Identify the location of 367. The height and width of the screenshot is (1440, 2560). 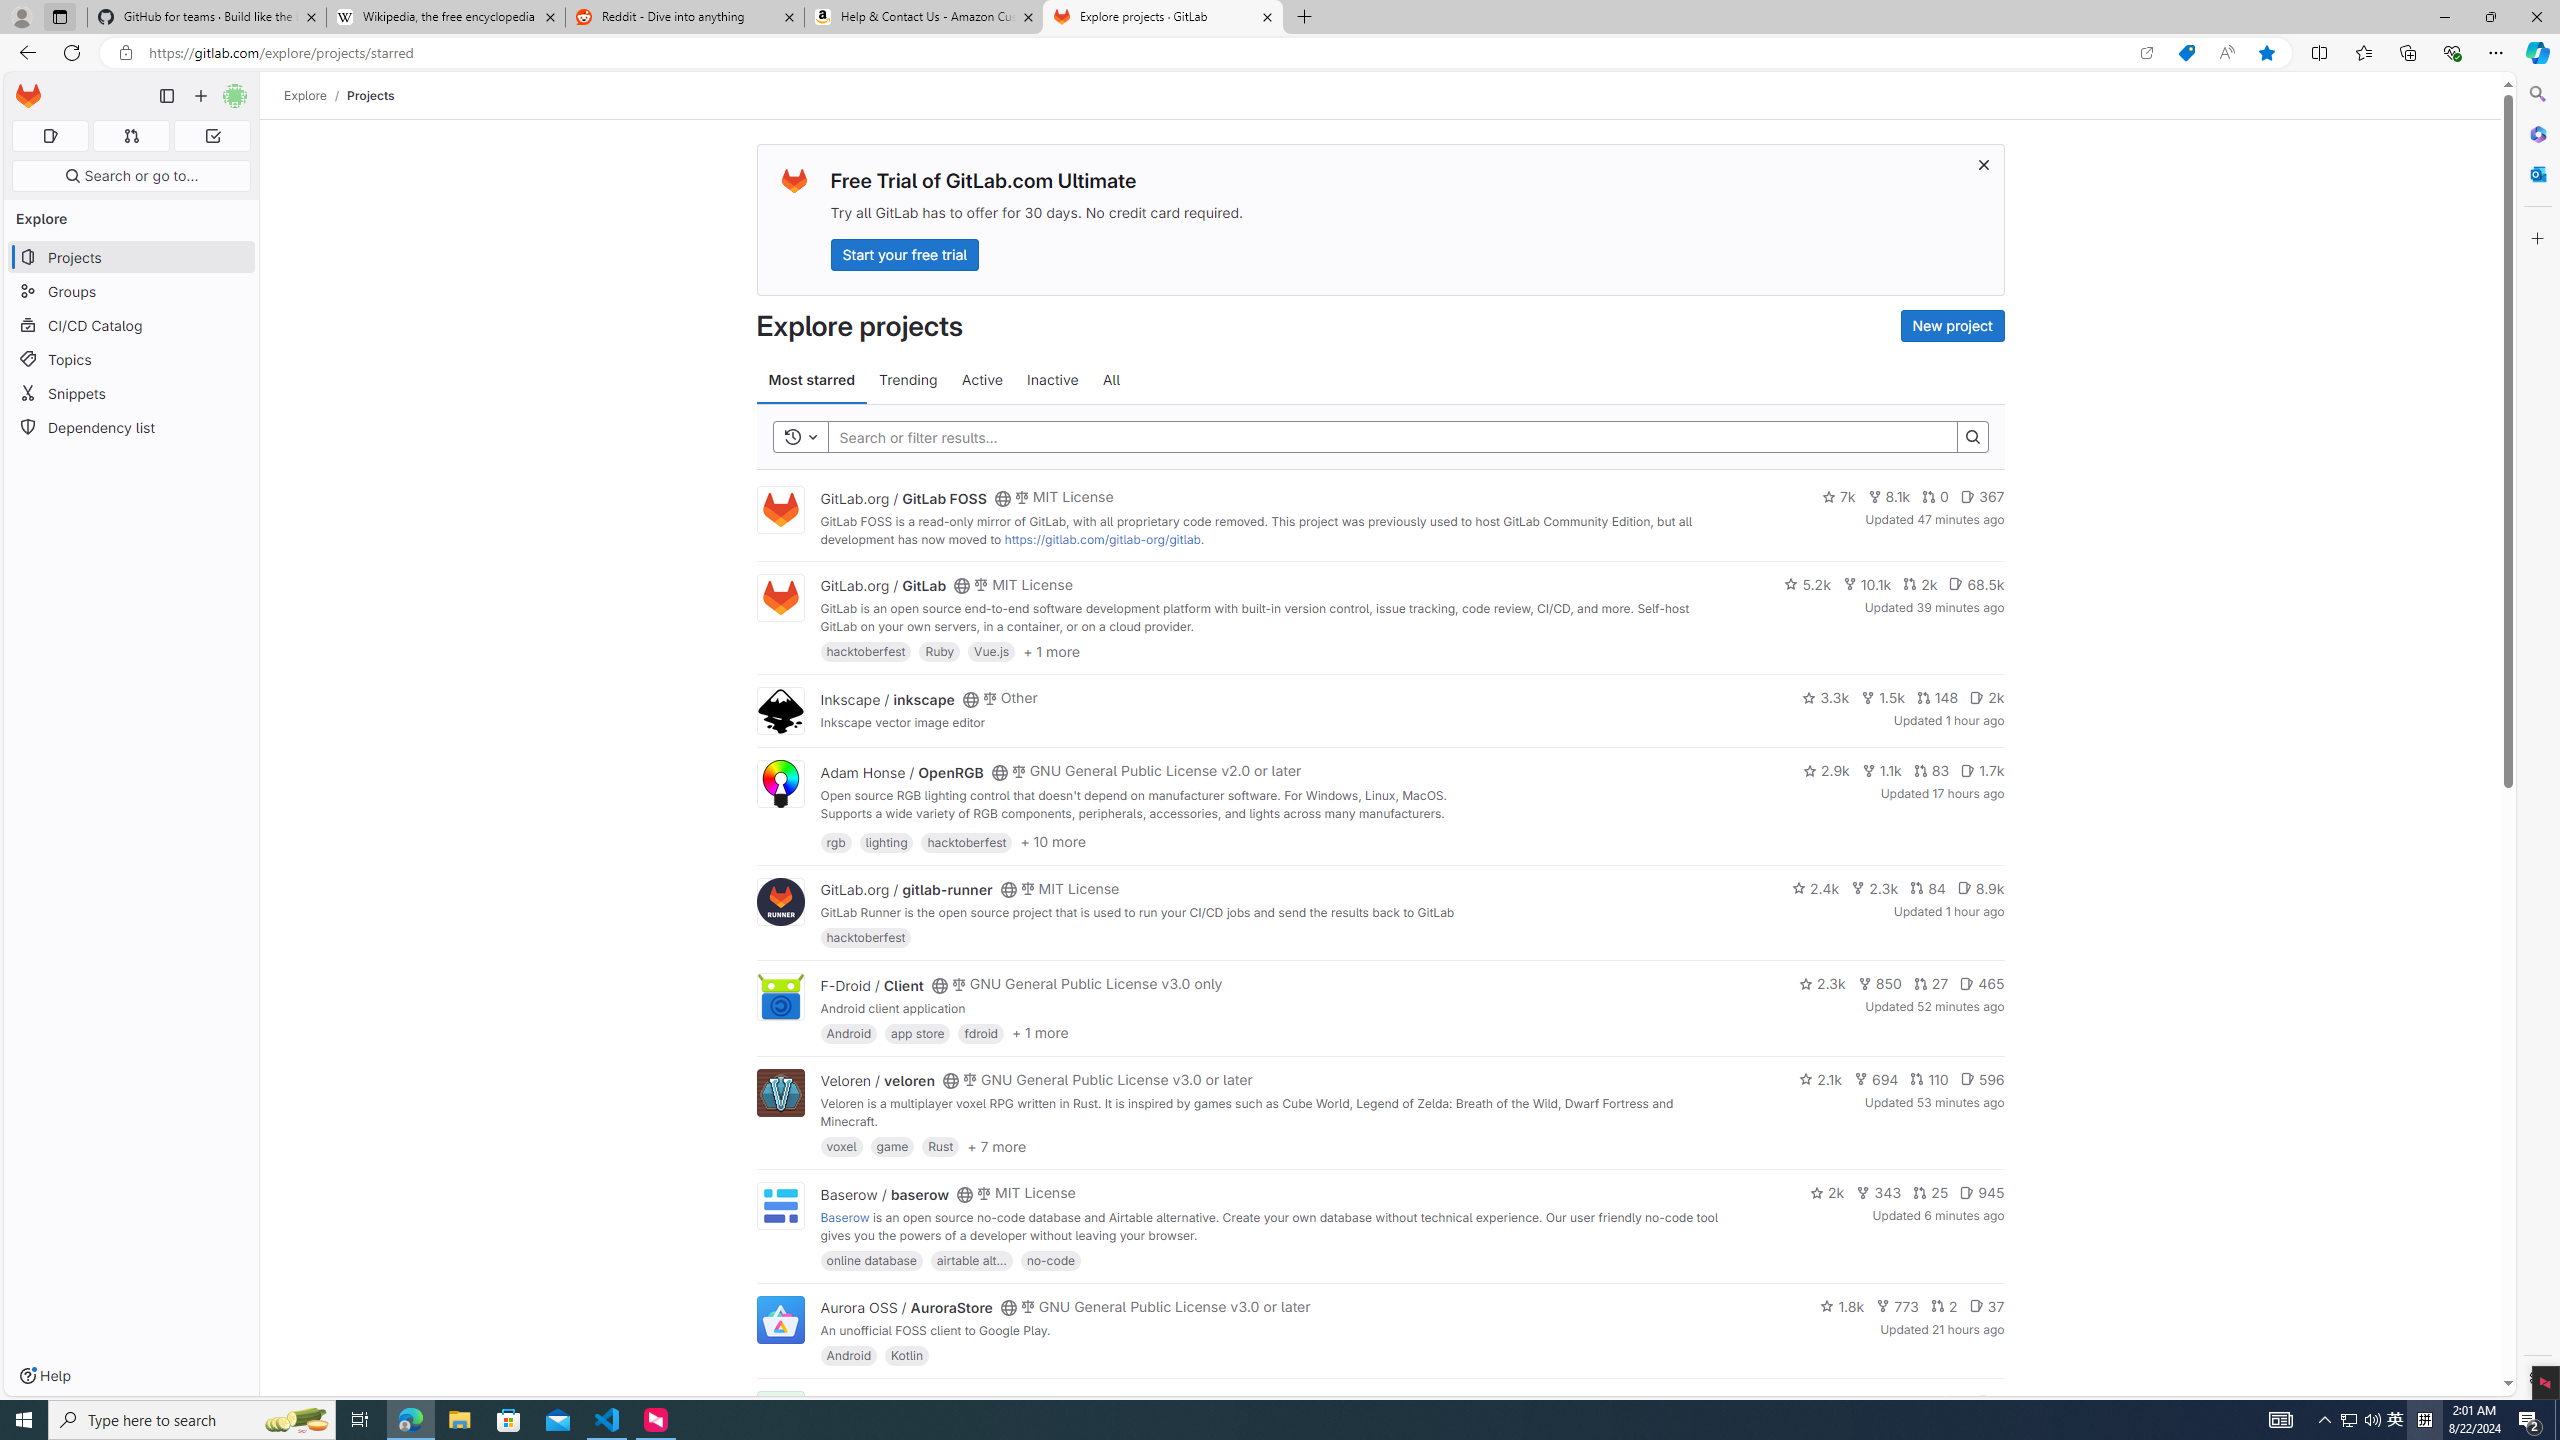
(1982, 497).